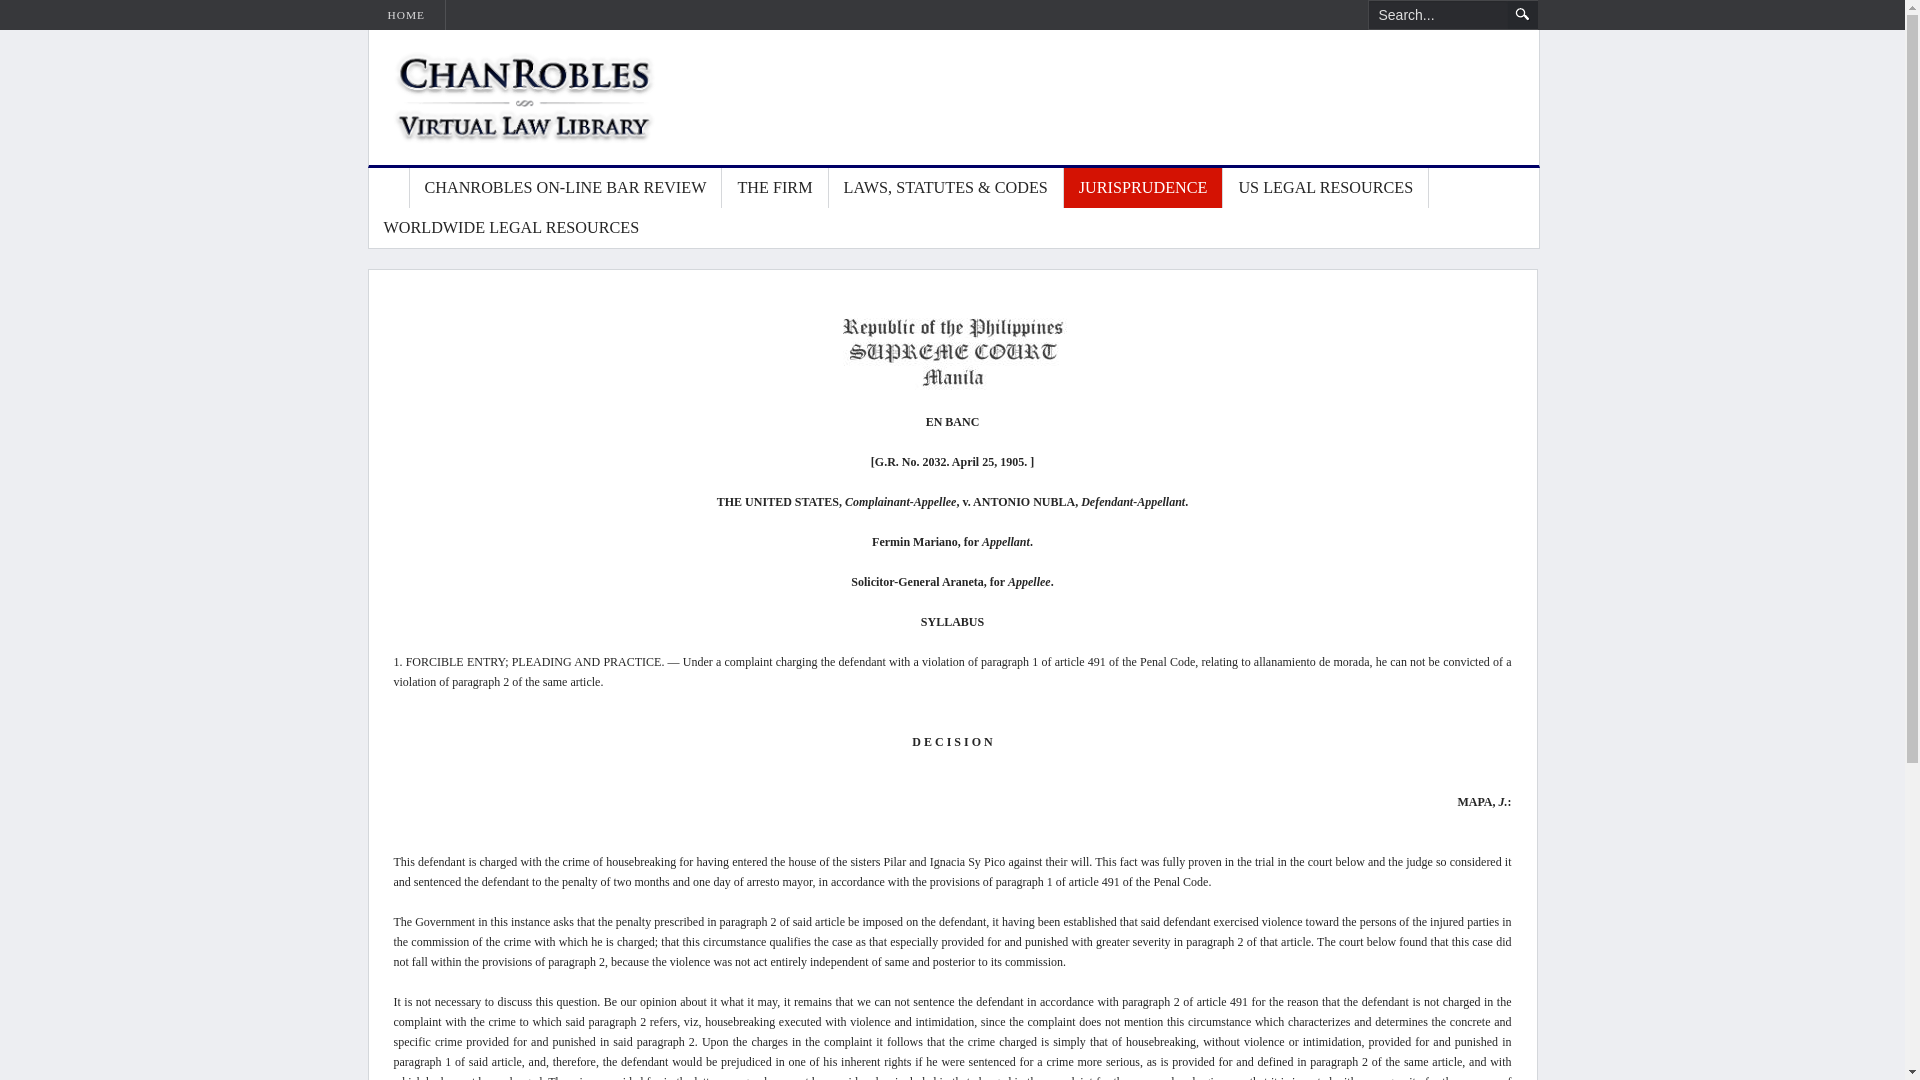 The width and height of the screenshot is (1920, 1080). I want to click on THE FIRM, so click(774, 188).